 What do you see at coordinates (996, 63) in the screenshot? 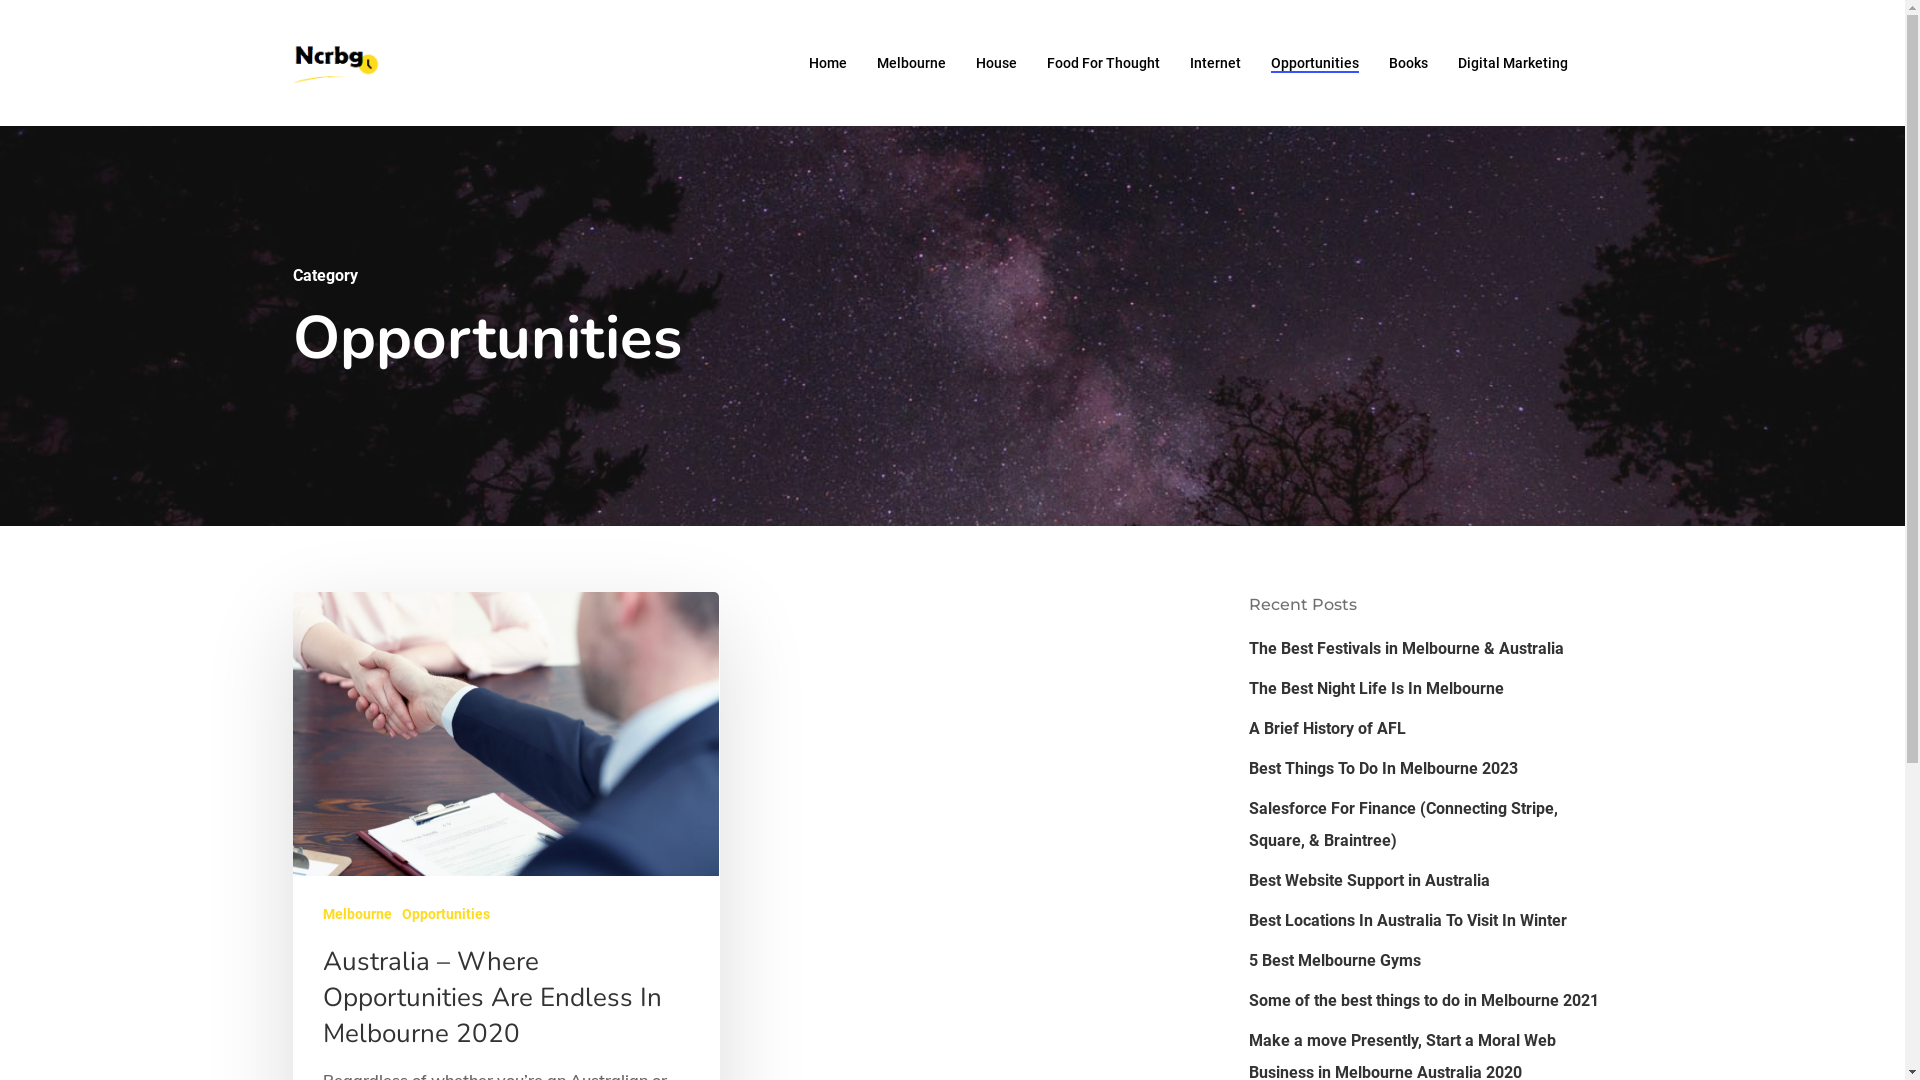
I see `House` at bounding box center [996, 63].